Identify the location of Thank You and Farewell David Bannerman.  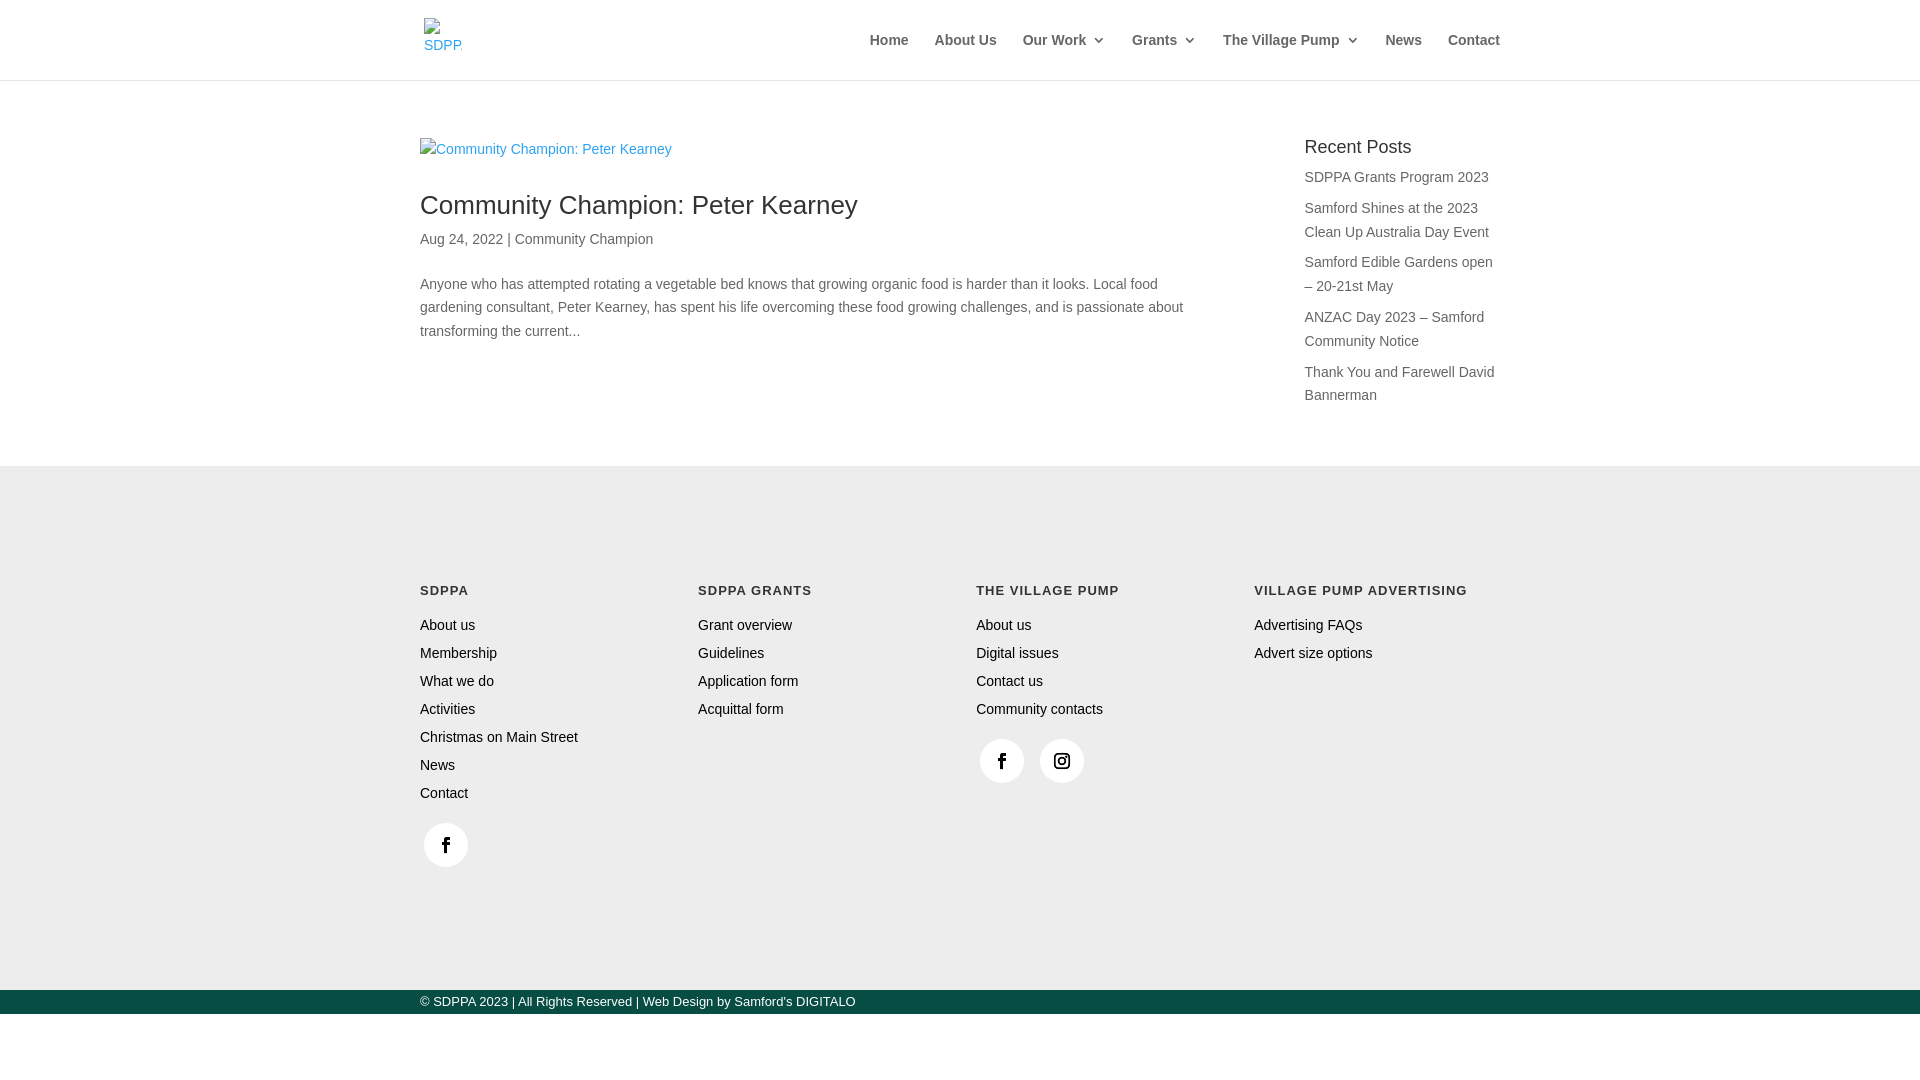
(1400, 384).